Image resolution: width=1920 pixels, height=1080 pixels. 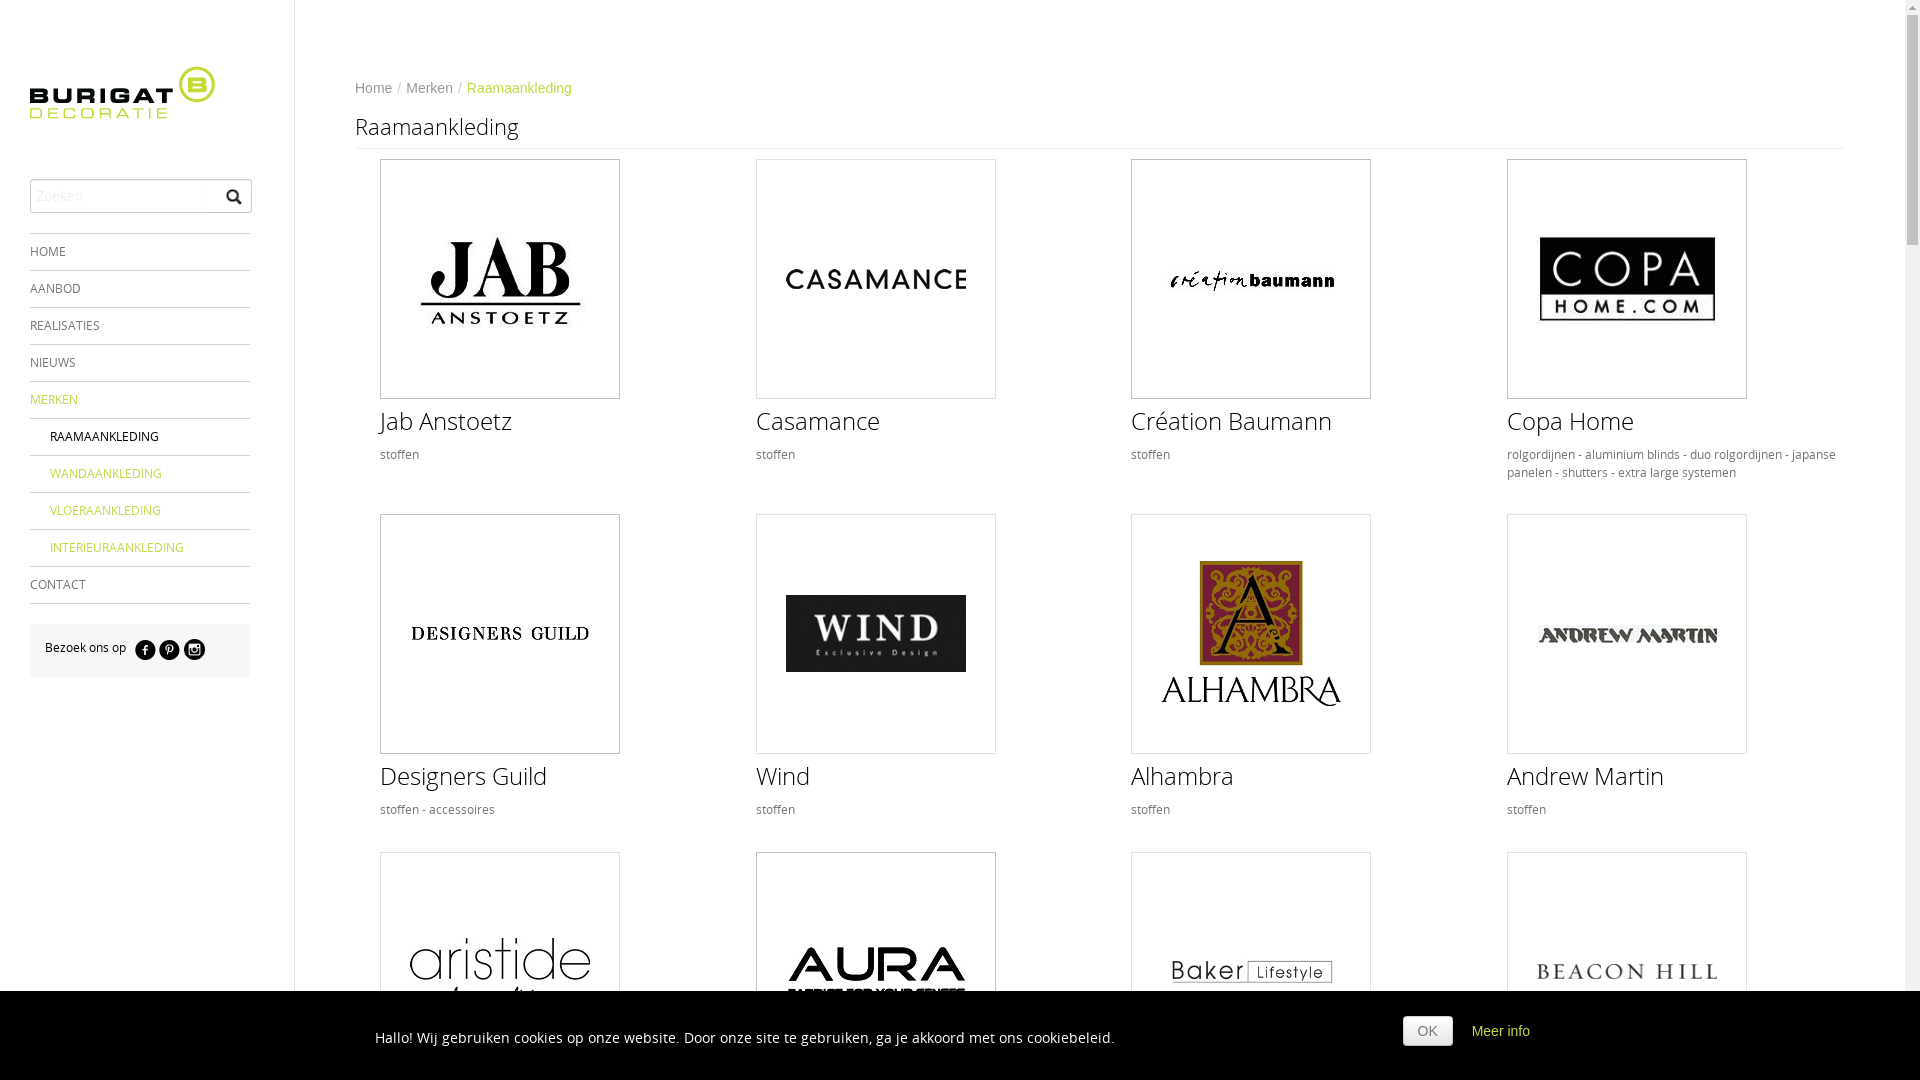 I want to click on VLOERAANKLEDING, so click(x=140, y=511).